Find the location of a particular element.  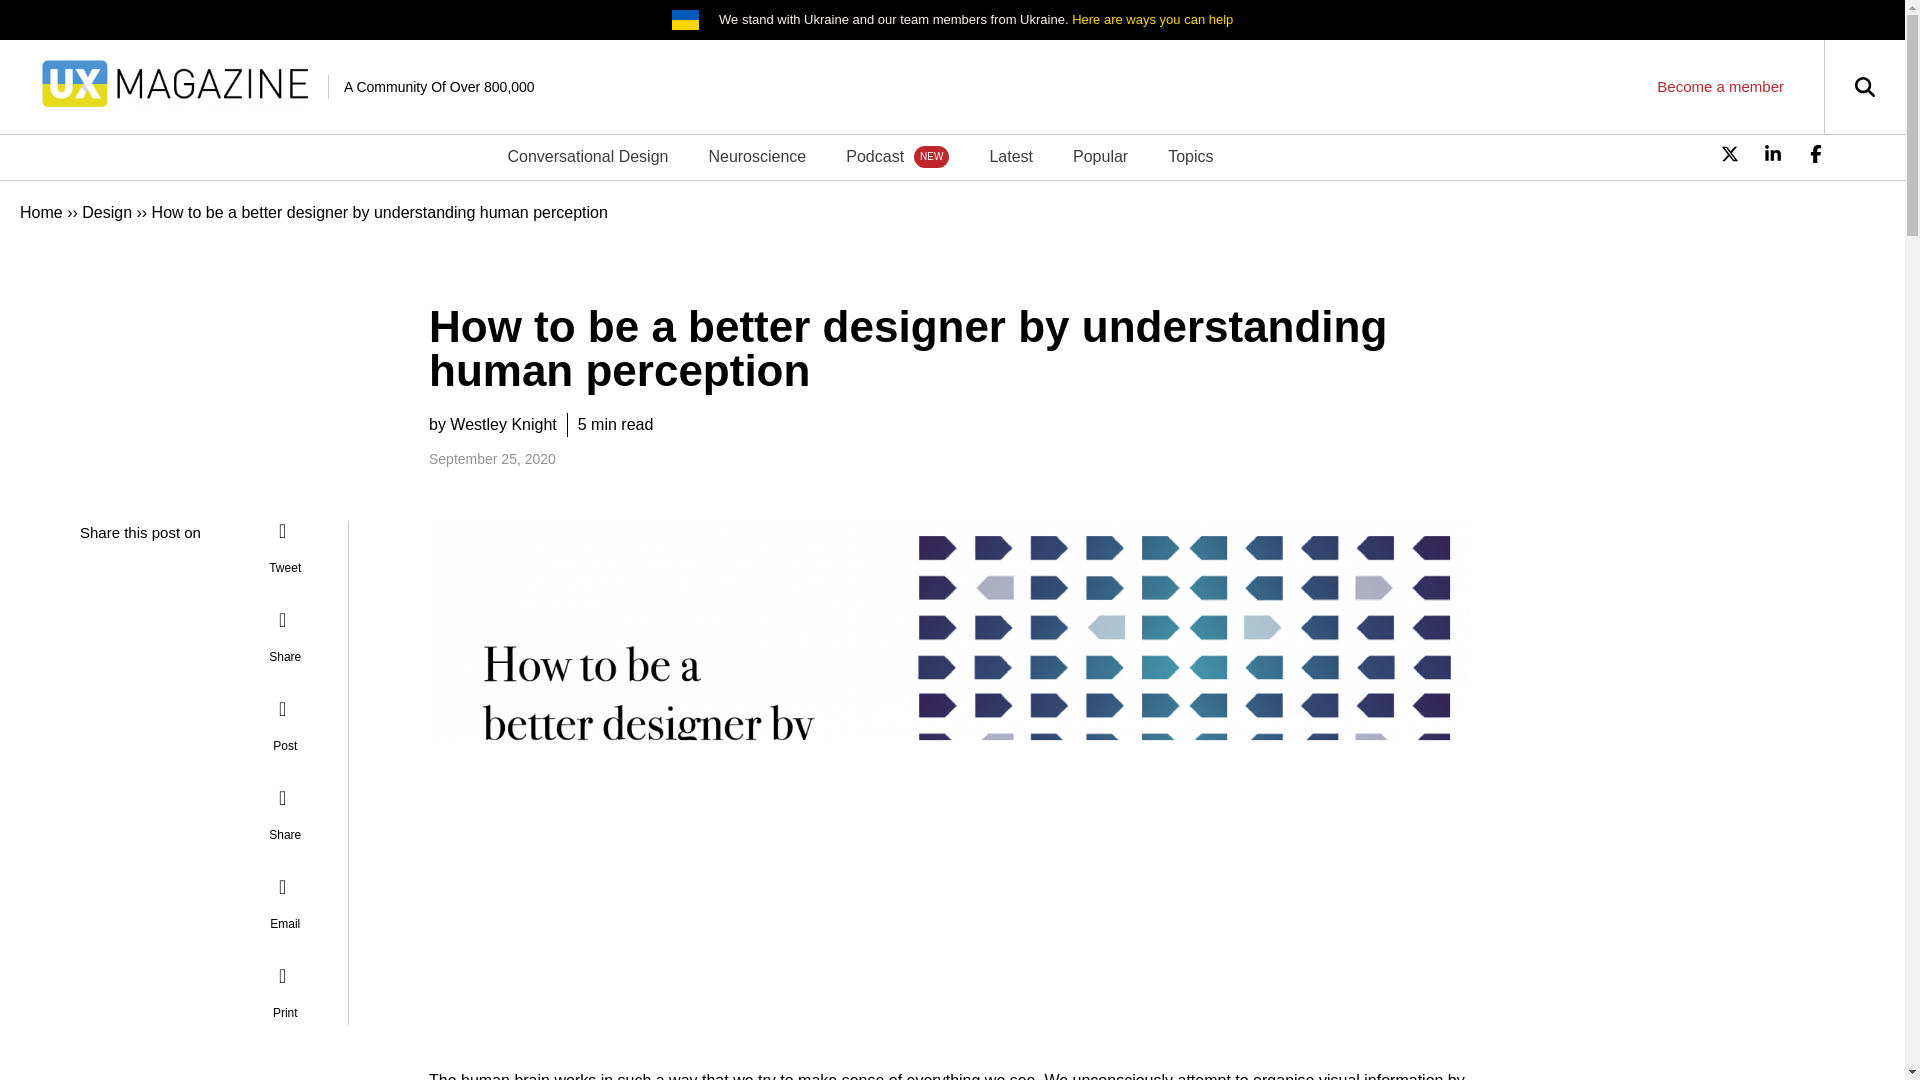

Neuroscience is located at coordinates (756, 156).